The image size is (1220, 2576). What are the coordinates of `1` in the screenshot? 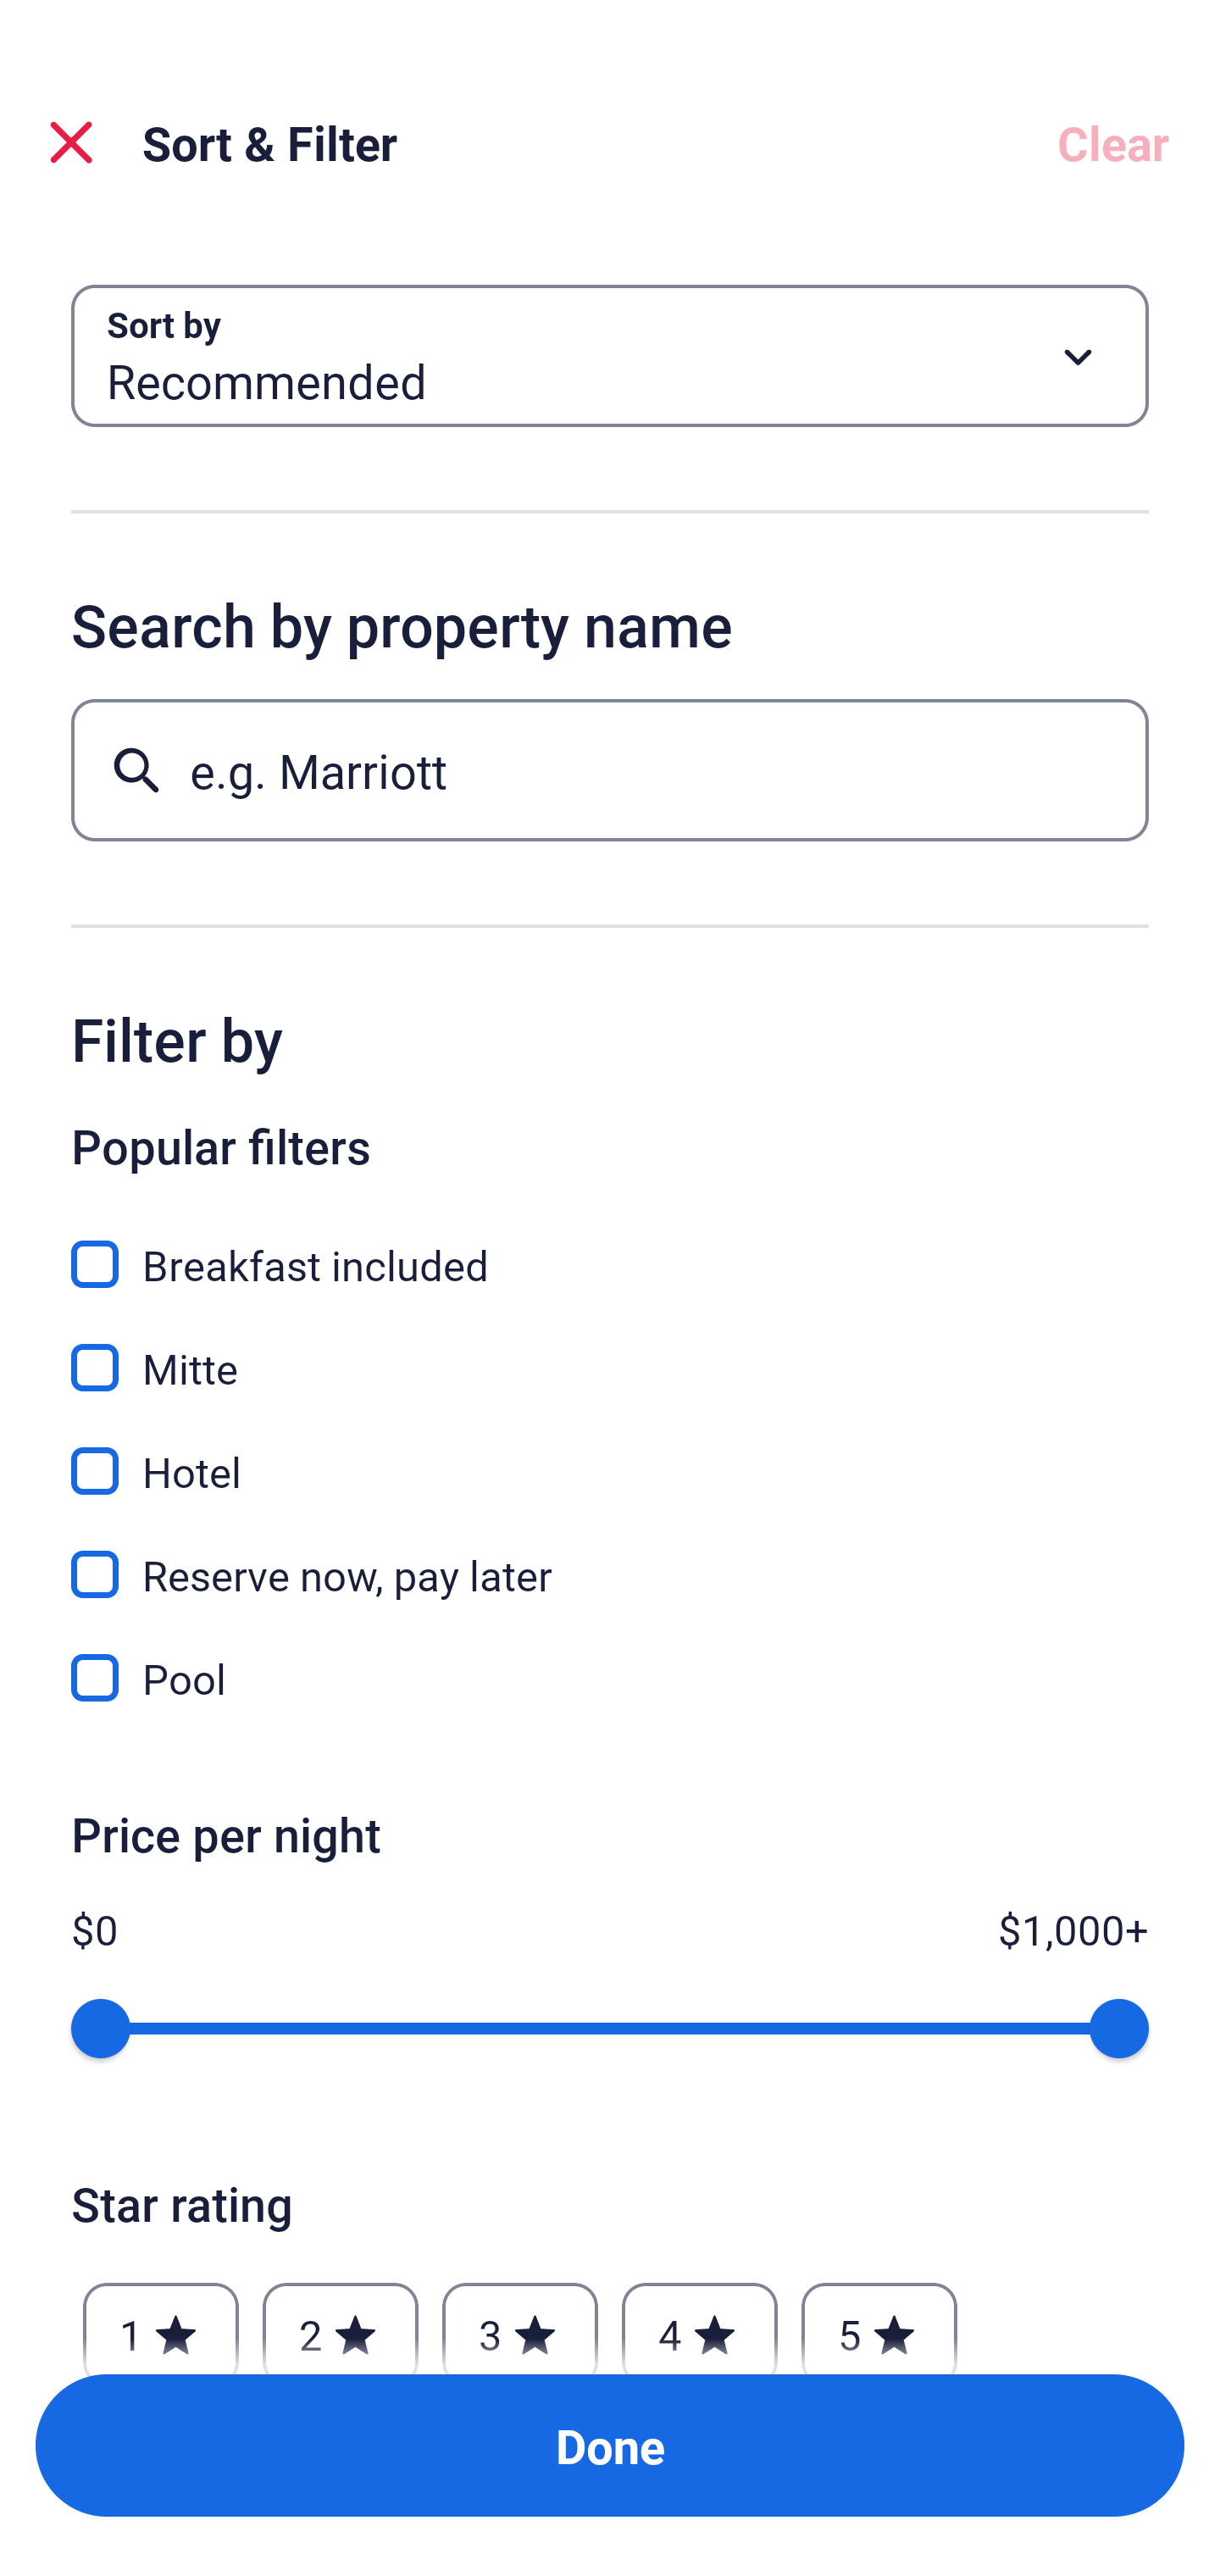 It's located at (161, 2319).